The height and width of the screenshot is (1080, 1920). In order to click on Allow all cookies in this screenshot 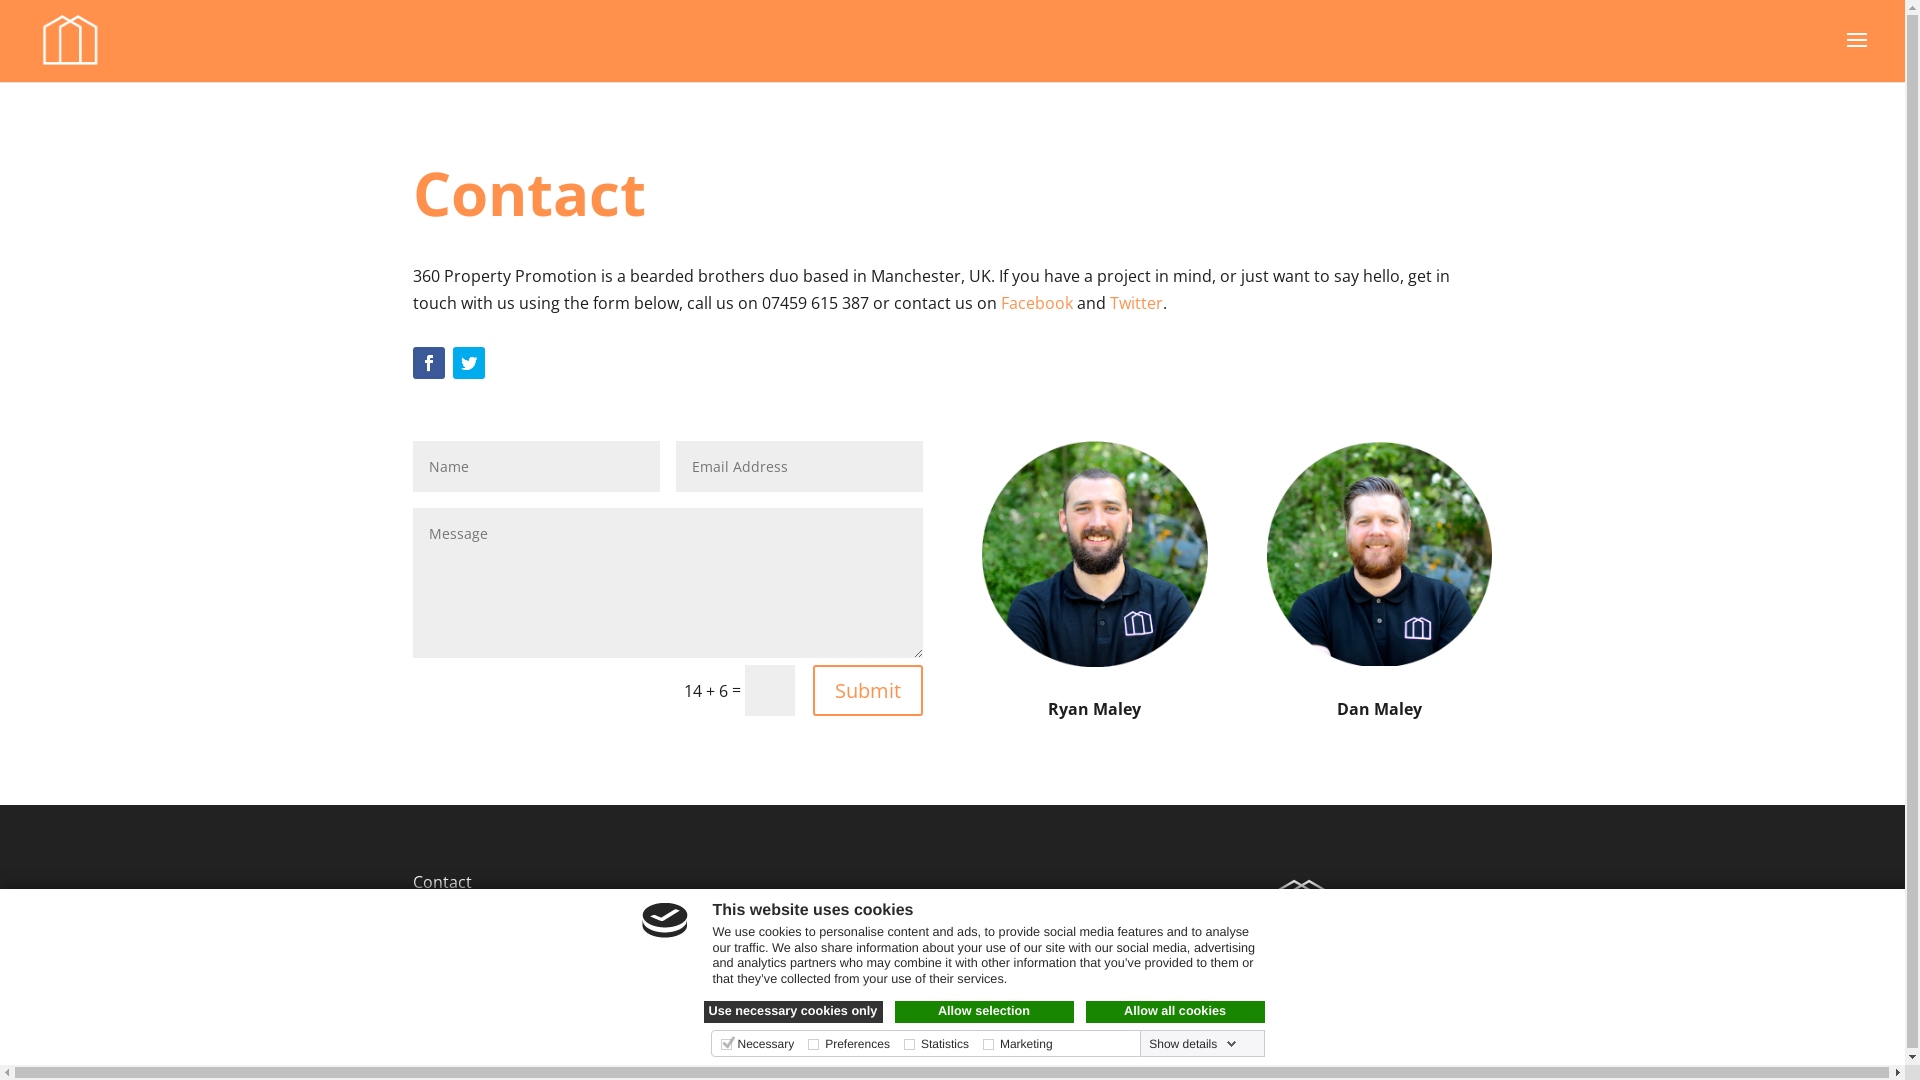, I will do `click(1176, 1012)`.